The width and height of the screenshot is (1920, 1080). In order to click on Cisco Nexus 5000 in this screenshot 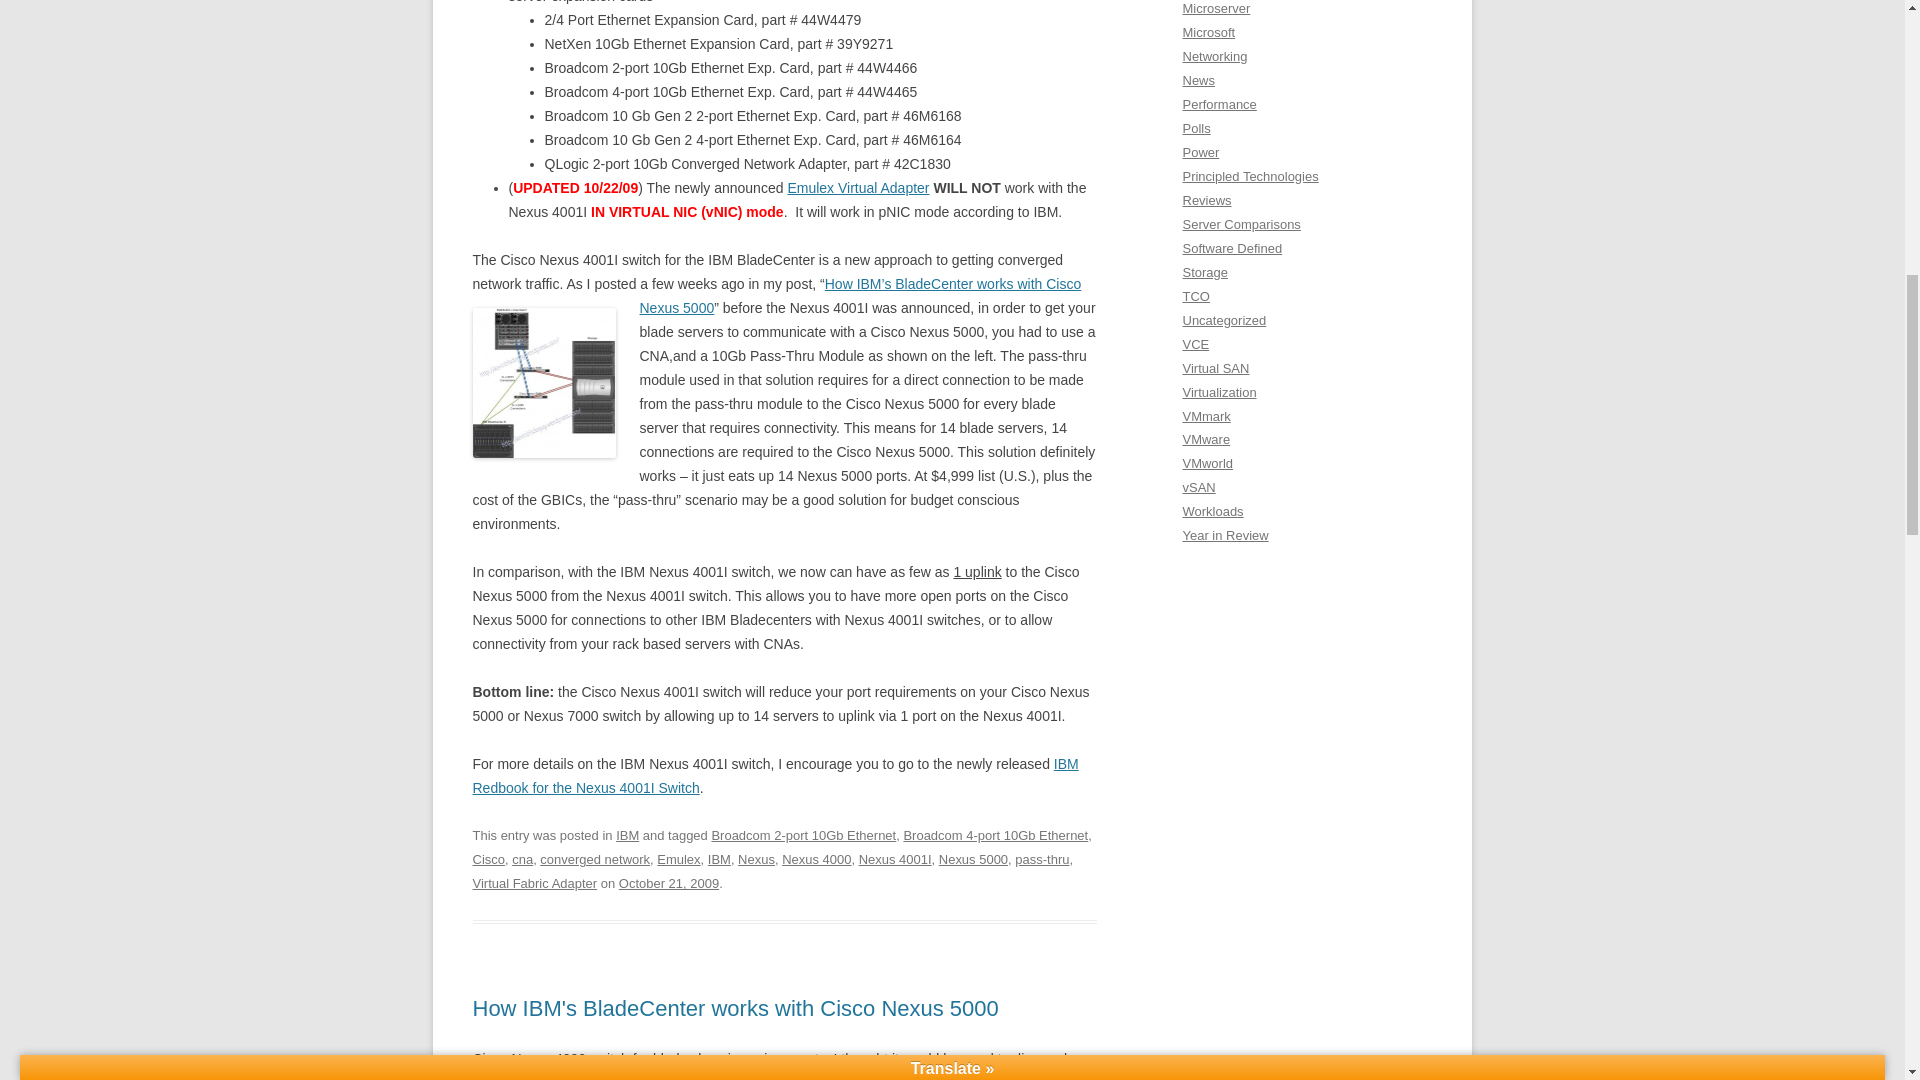, I will do `click(860, 296)`.